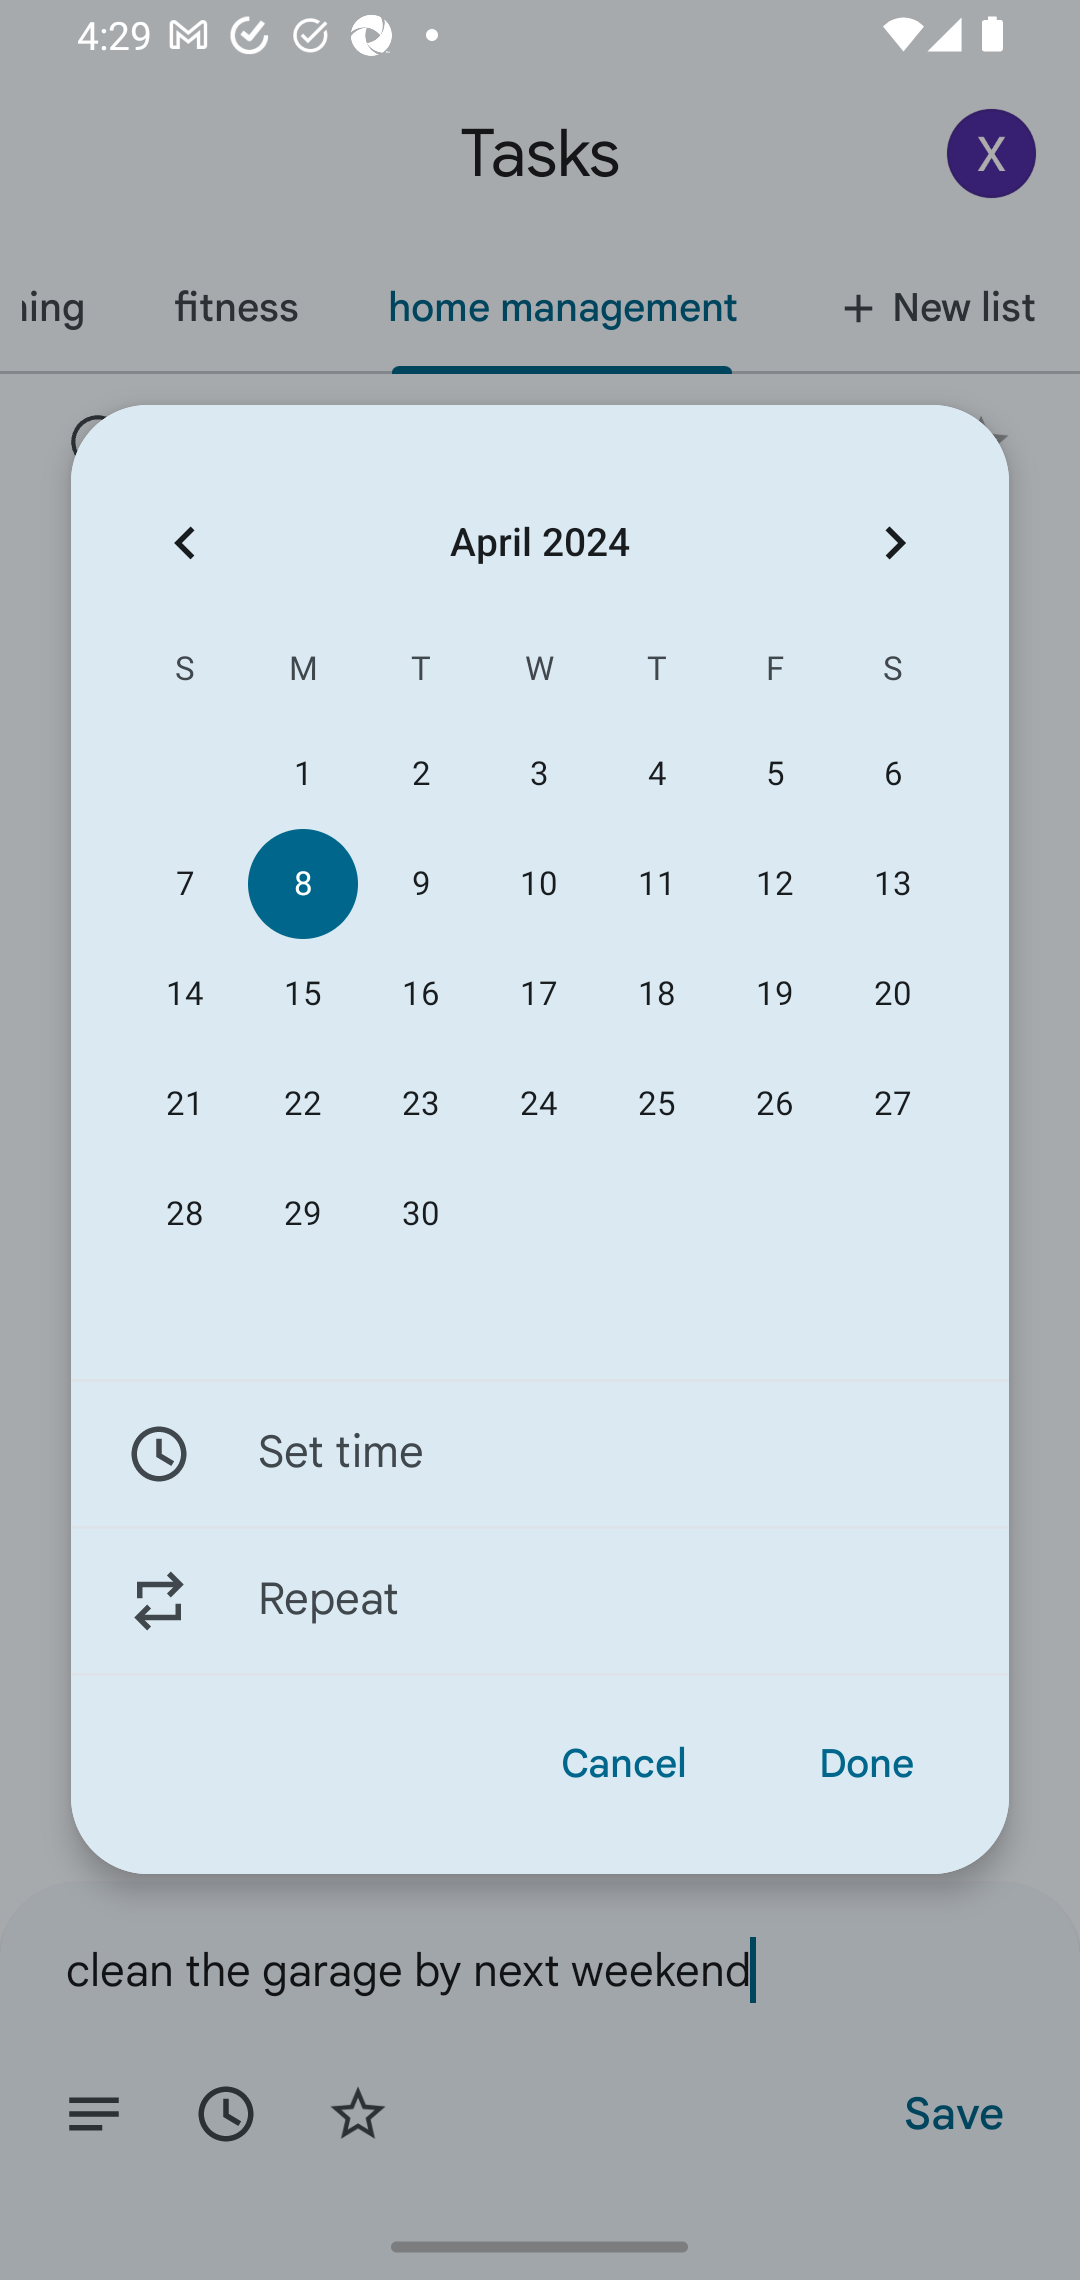 The image size is (1080, 2280). Describe the element at coordinates (302, 994) in the screenshot. I see `15 15 April 2024` at that location.